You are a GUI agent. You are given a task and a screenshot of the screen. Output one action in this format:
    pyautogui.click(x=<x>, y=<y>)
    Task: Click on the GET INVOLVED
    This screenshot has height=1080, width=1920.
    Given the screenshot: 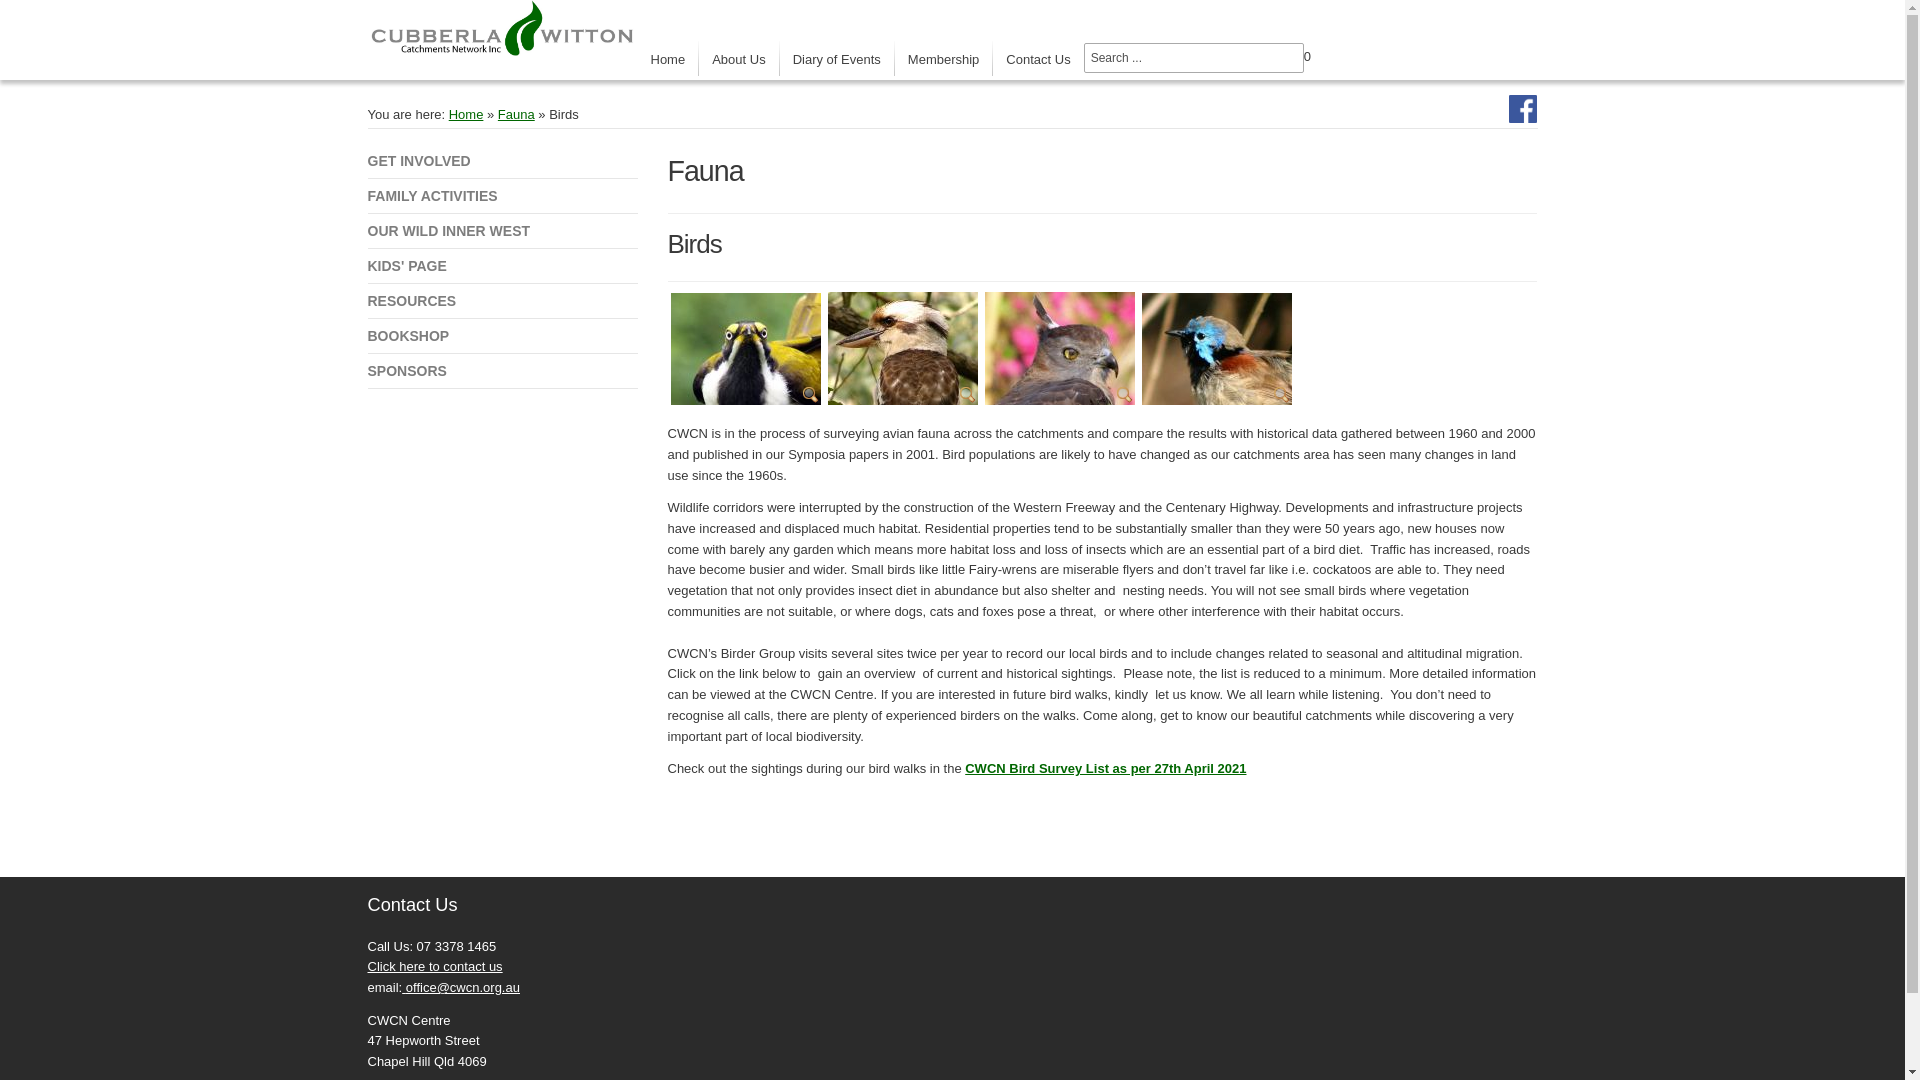 What is the action you would take?
    pyautogui.click(x=503, y=161)
    